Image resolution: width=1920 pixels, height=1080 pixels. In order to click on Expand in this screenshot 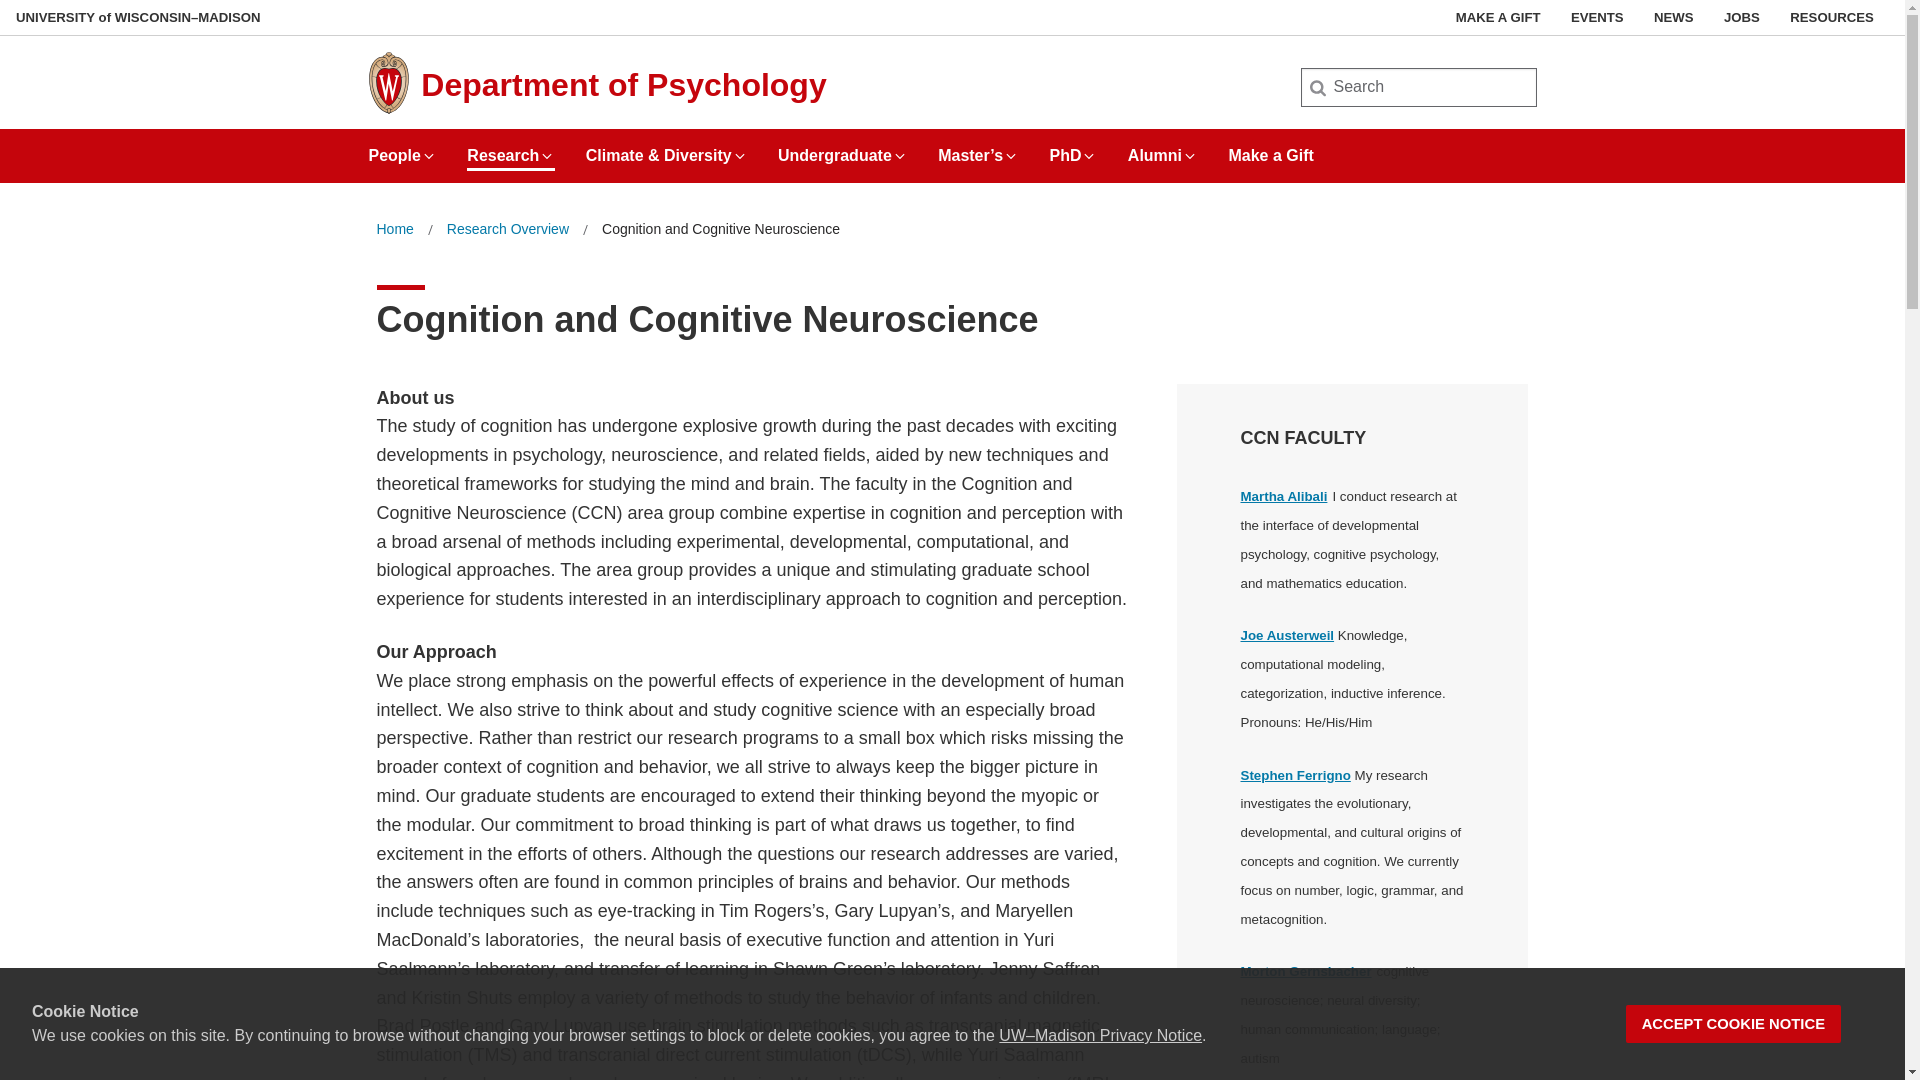, I will do `click(546, 156)`.